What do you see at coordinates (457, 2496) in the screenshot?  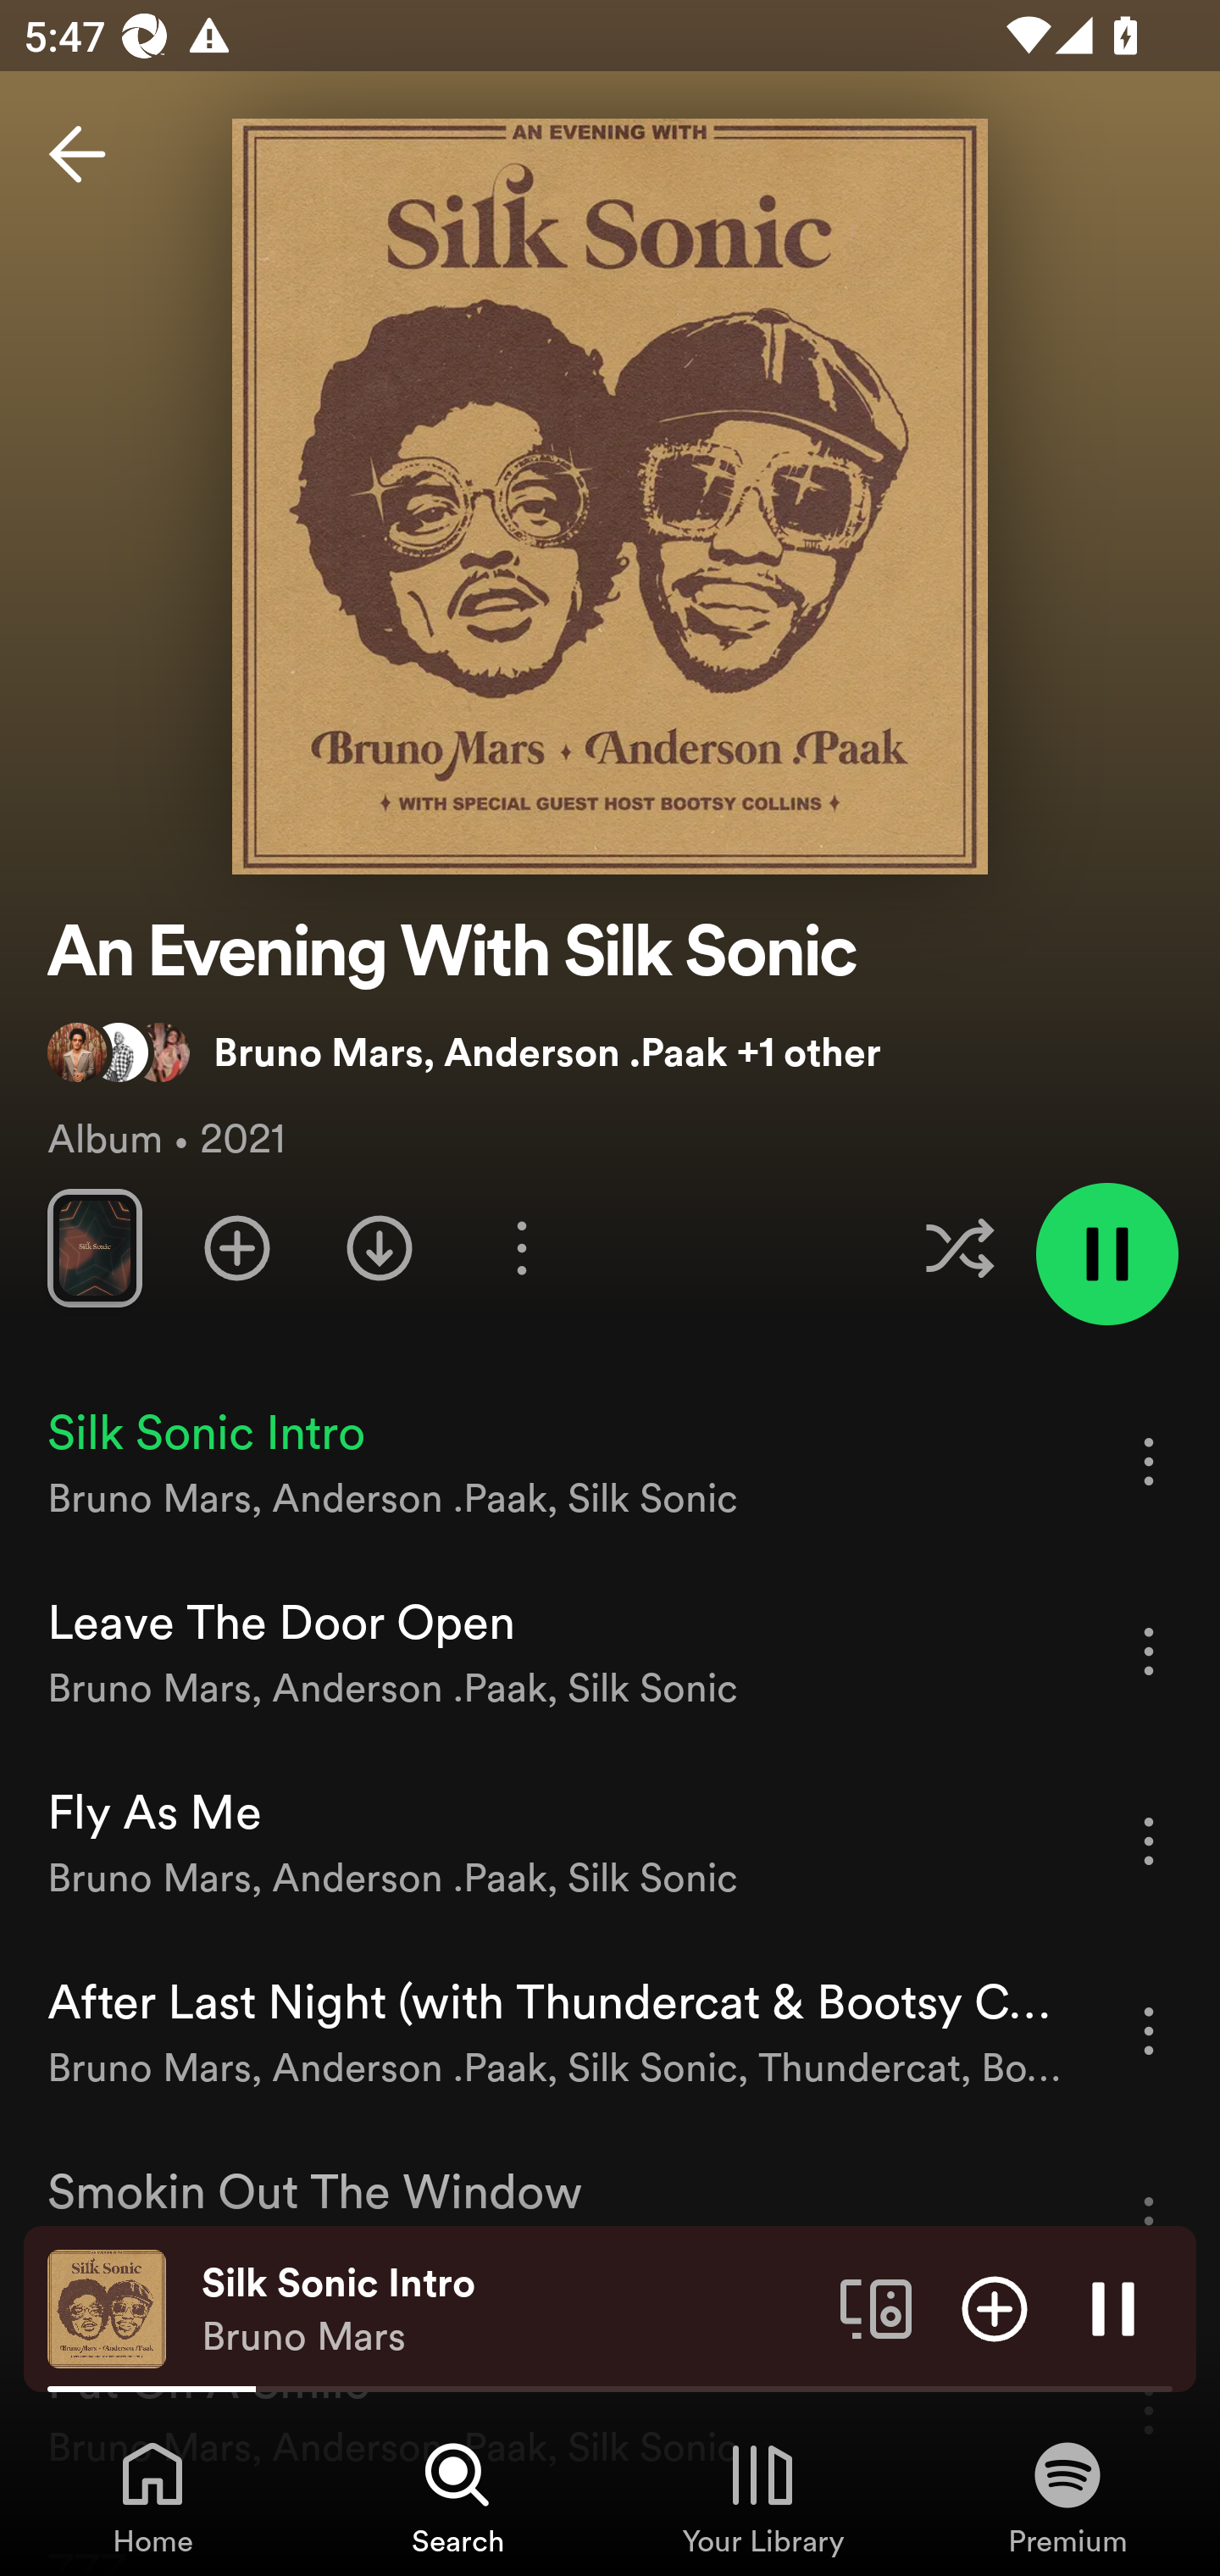 I see `Search, Tab 2 of 4 Search Search` at bounding box center [457, 2496].